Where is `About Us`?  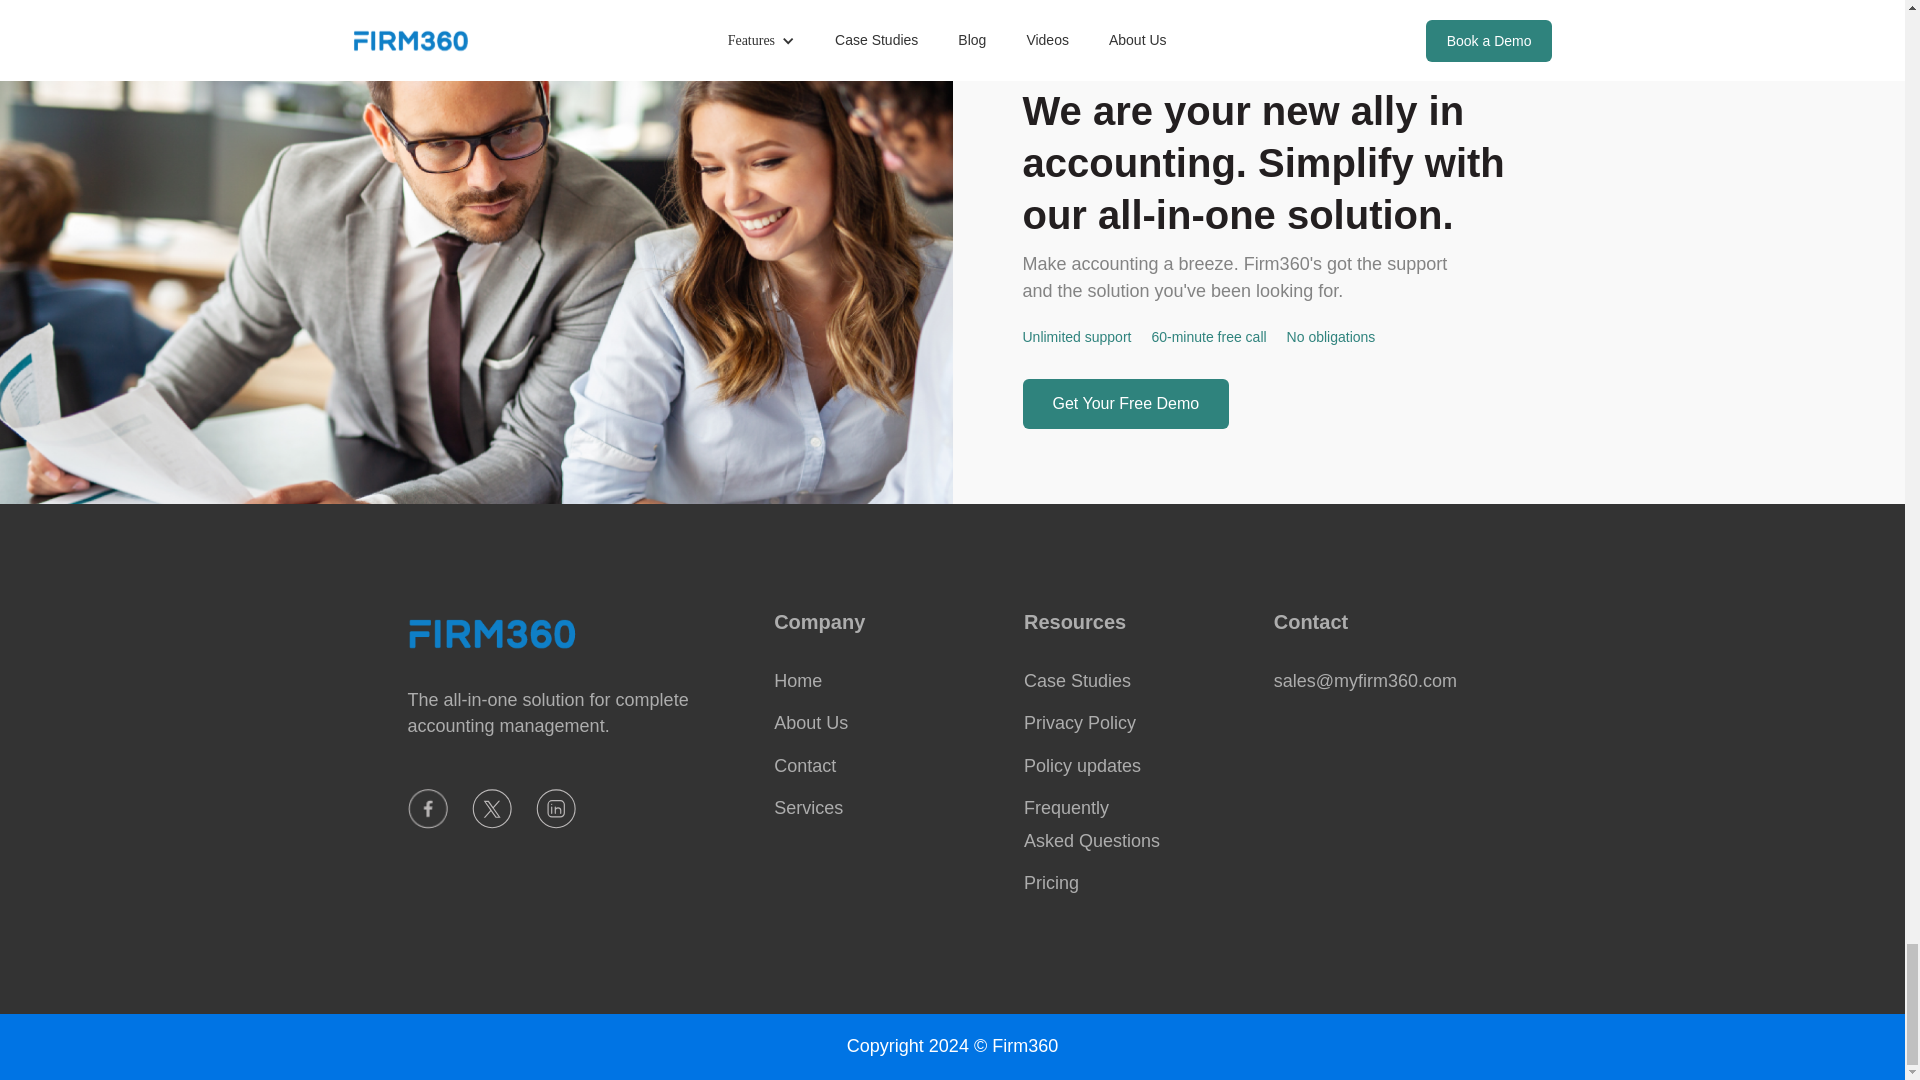
About Us is located at coordinates (886, 722).